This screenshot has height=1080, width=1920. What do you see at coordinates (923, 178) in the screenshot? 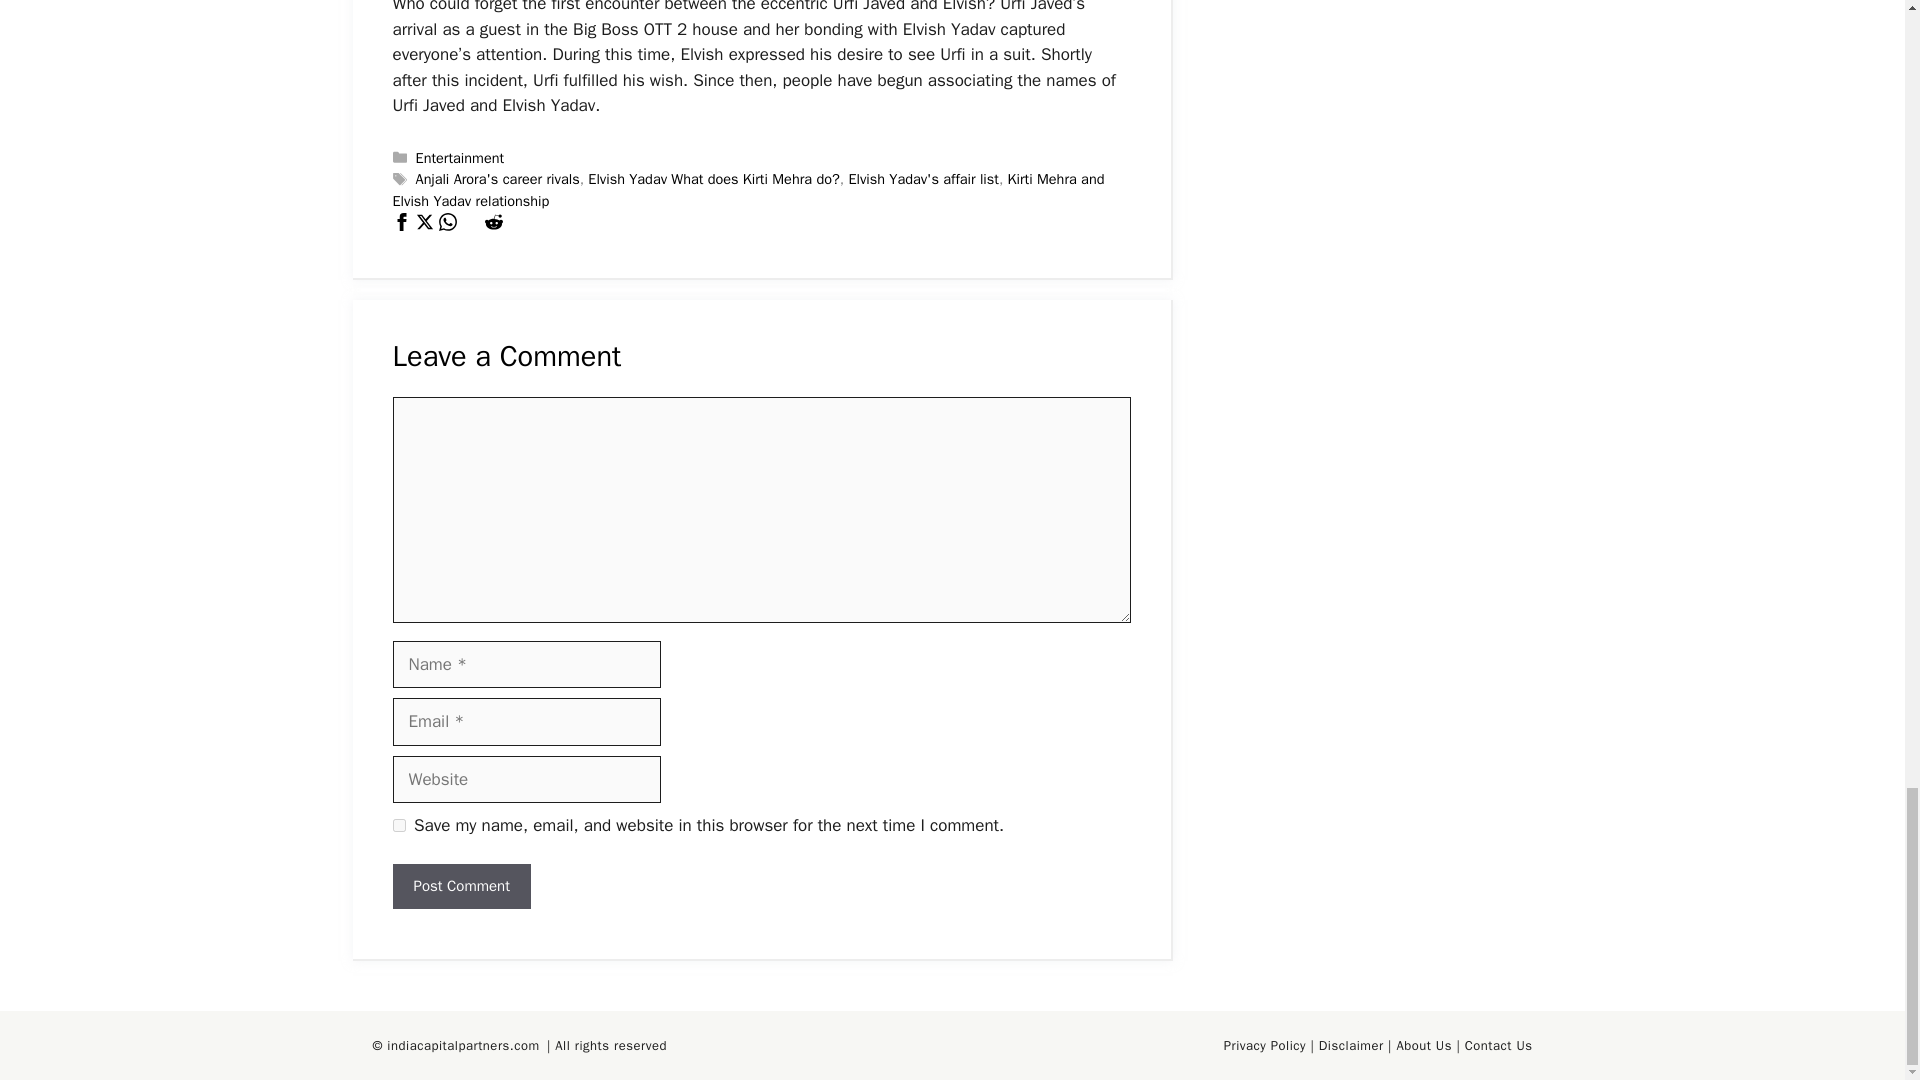
I see `Elvish Yadav's affair list` at bounding box center [923, 178].